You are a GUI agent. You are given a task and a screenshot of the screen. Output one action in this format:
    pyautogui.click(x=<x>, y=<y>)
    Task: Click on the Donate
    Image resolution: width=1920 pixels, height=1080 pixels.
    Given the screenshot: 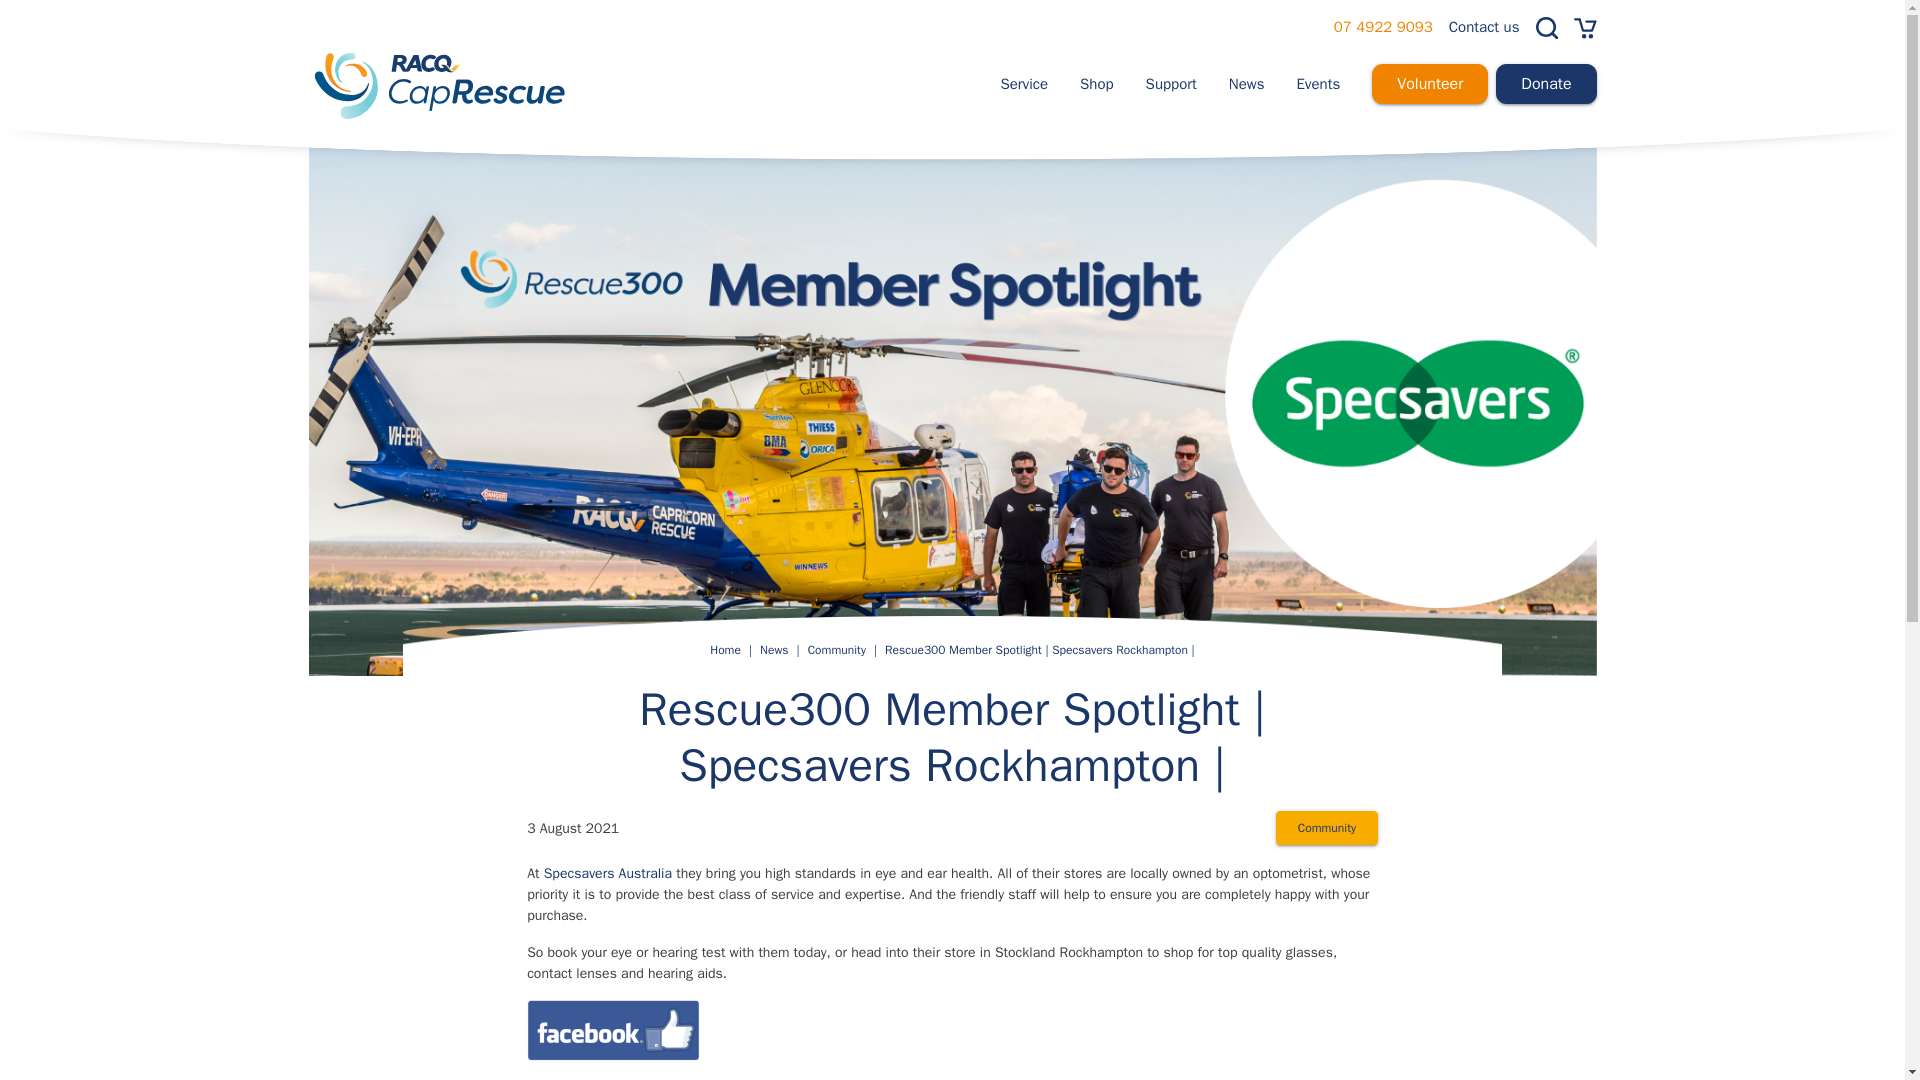 What is the action you would take?
    pyautogui.click(x=1545, y=84)
    